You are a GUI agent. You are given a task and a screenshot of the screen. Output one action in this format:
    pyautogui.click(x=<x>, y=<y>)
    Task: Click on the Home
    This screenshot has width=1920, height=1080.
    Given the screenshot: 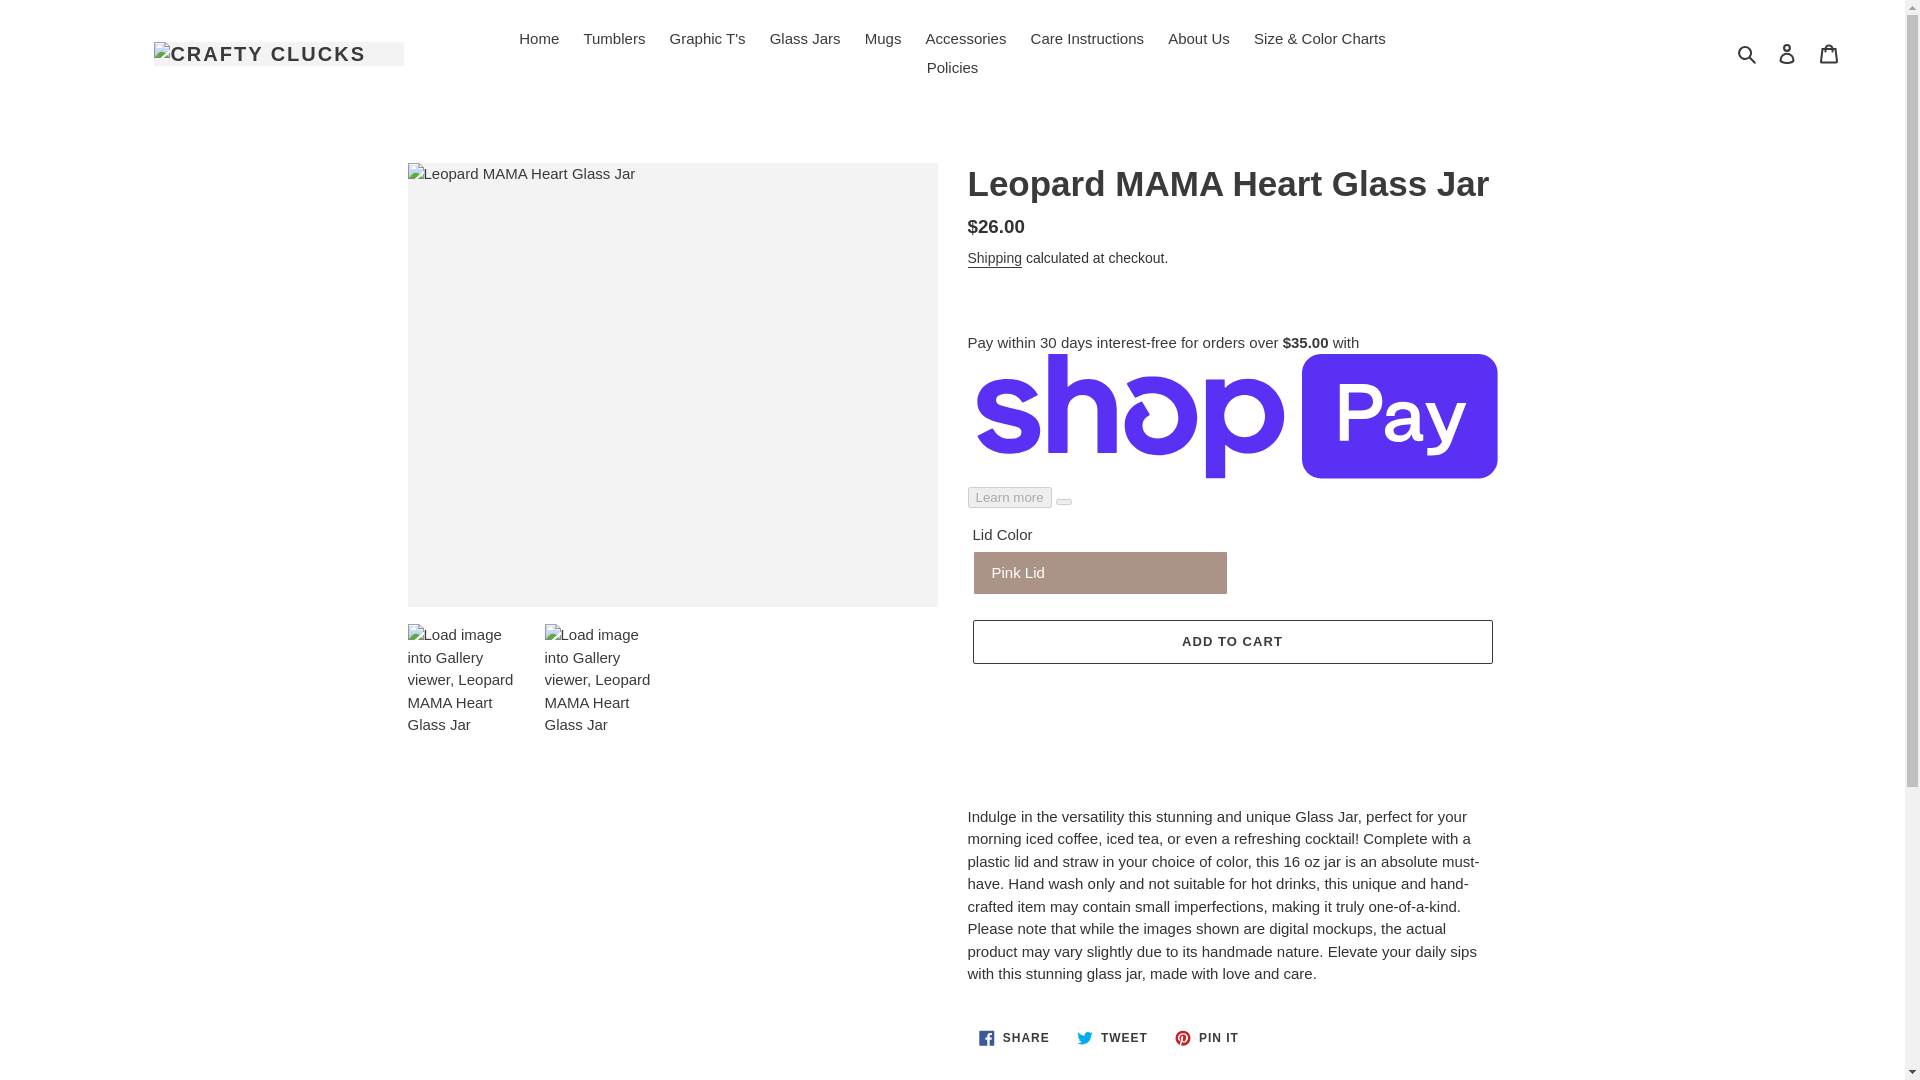 What is the action you would take?
    pyautogui.click(x=613, y=39)
    